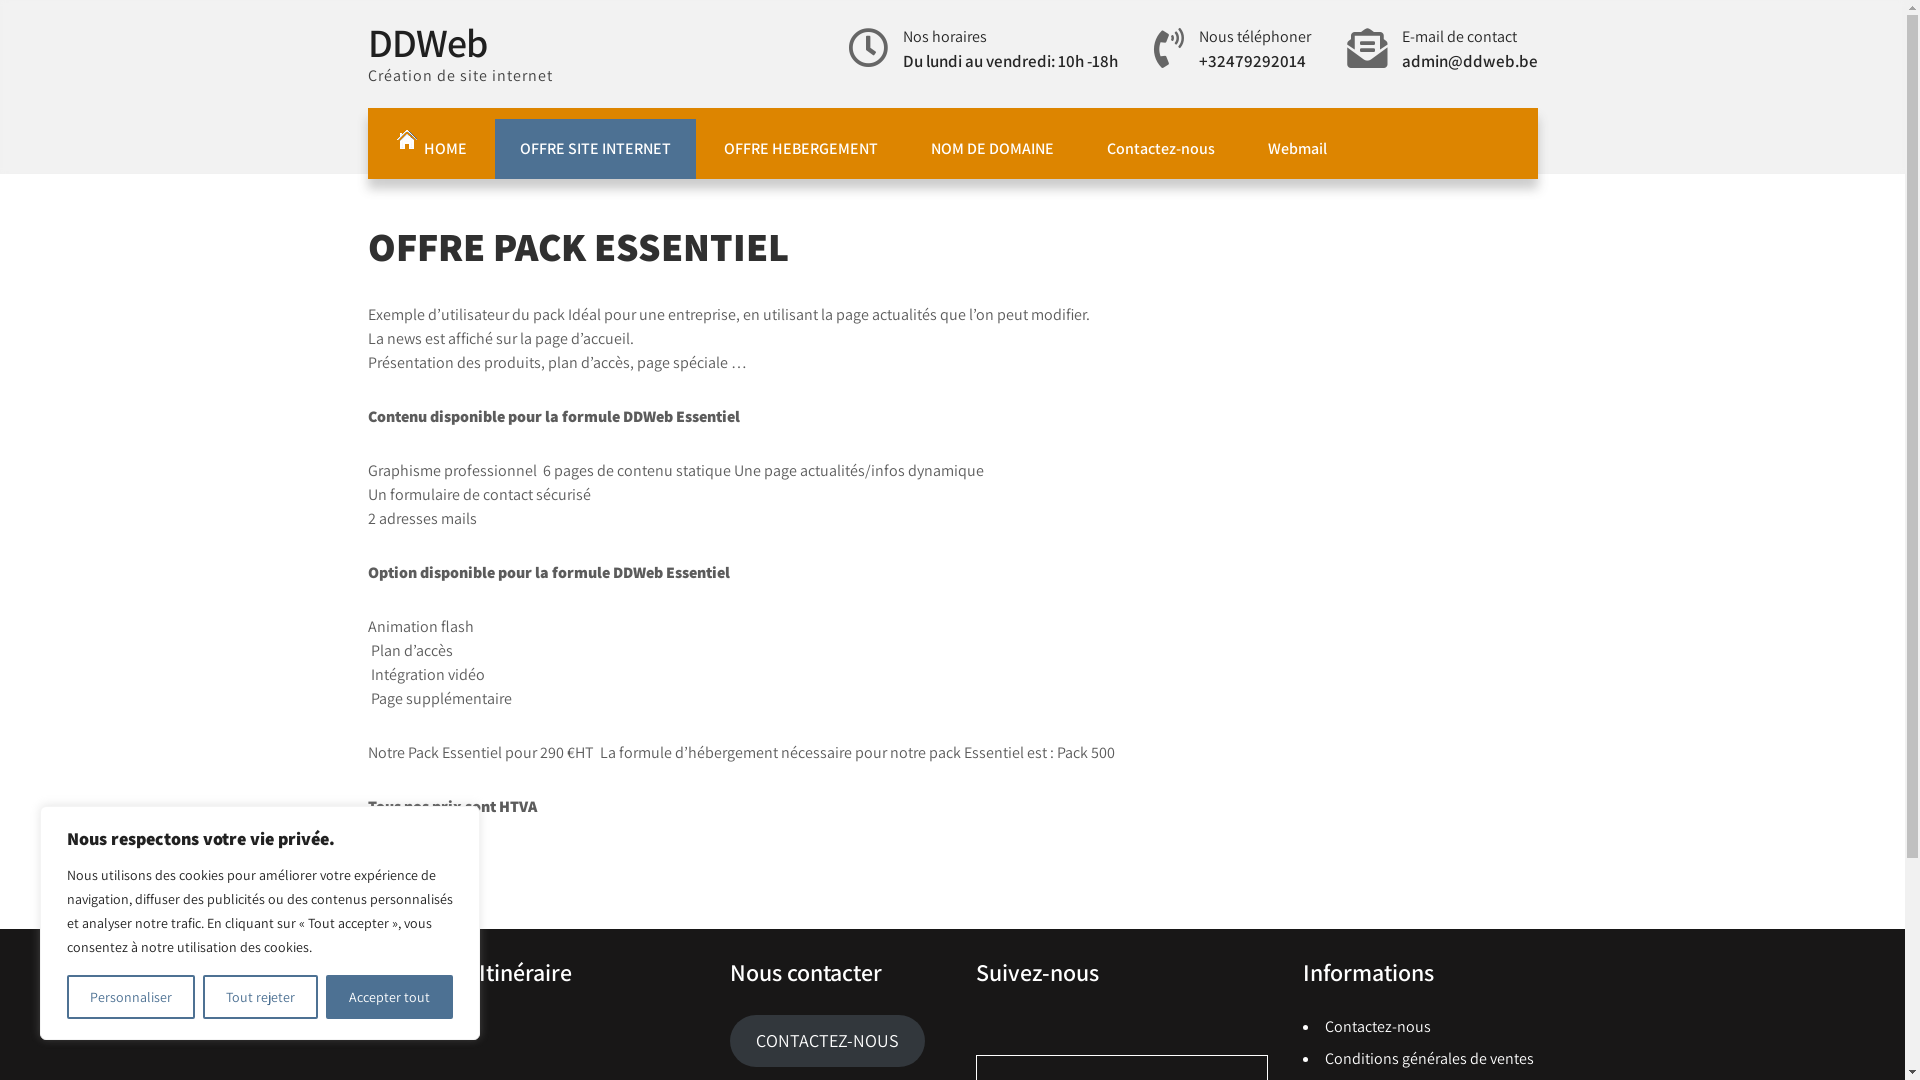  What do you see at coordinates (390, 997) in the screenshot?
I see `Accepter tout` at bounding box center [390, 997].